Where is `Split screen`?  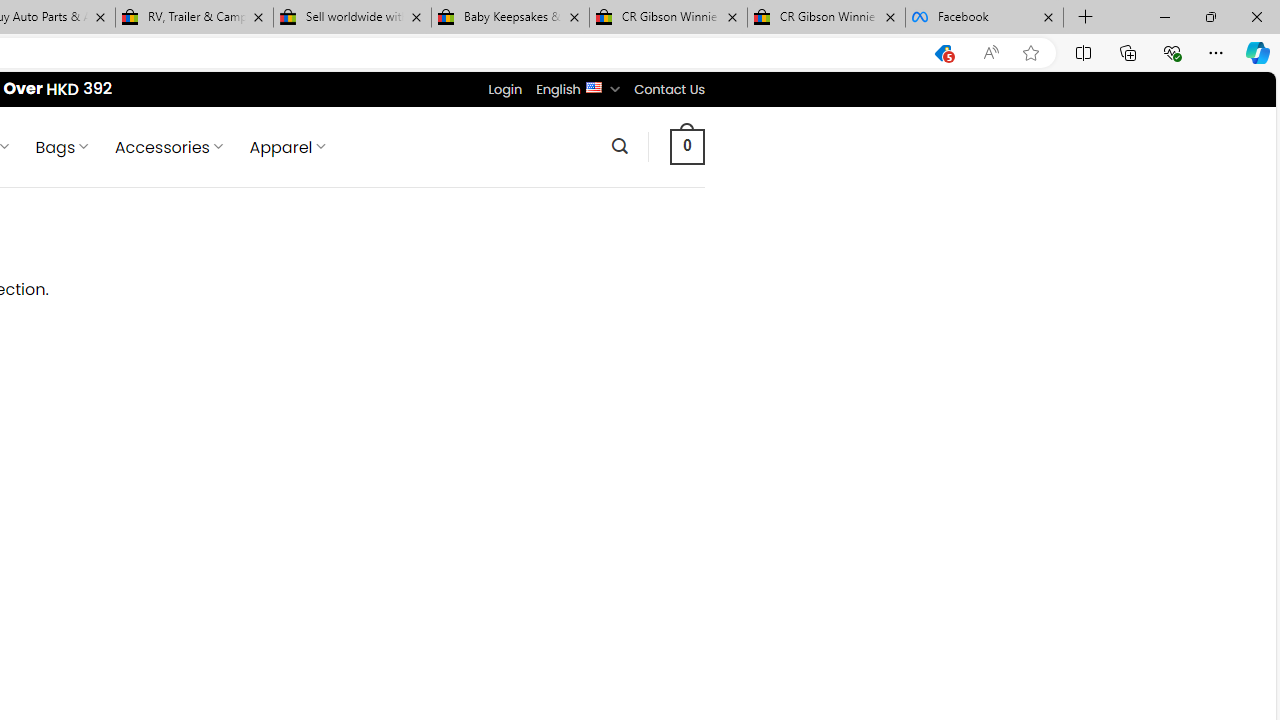 Split screen is located at coordinates (1083, 52).